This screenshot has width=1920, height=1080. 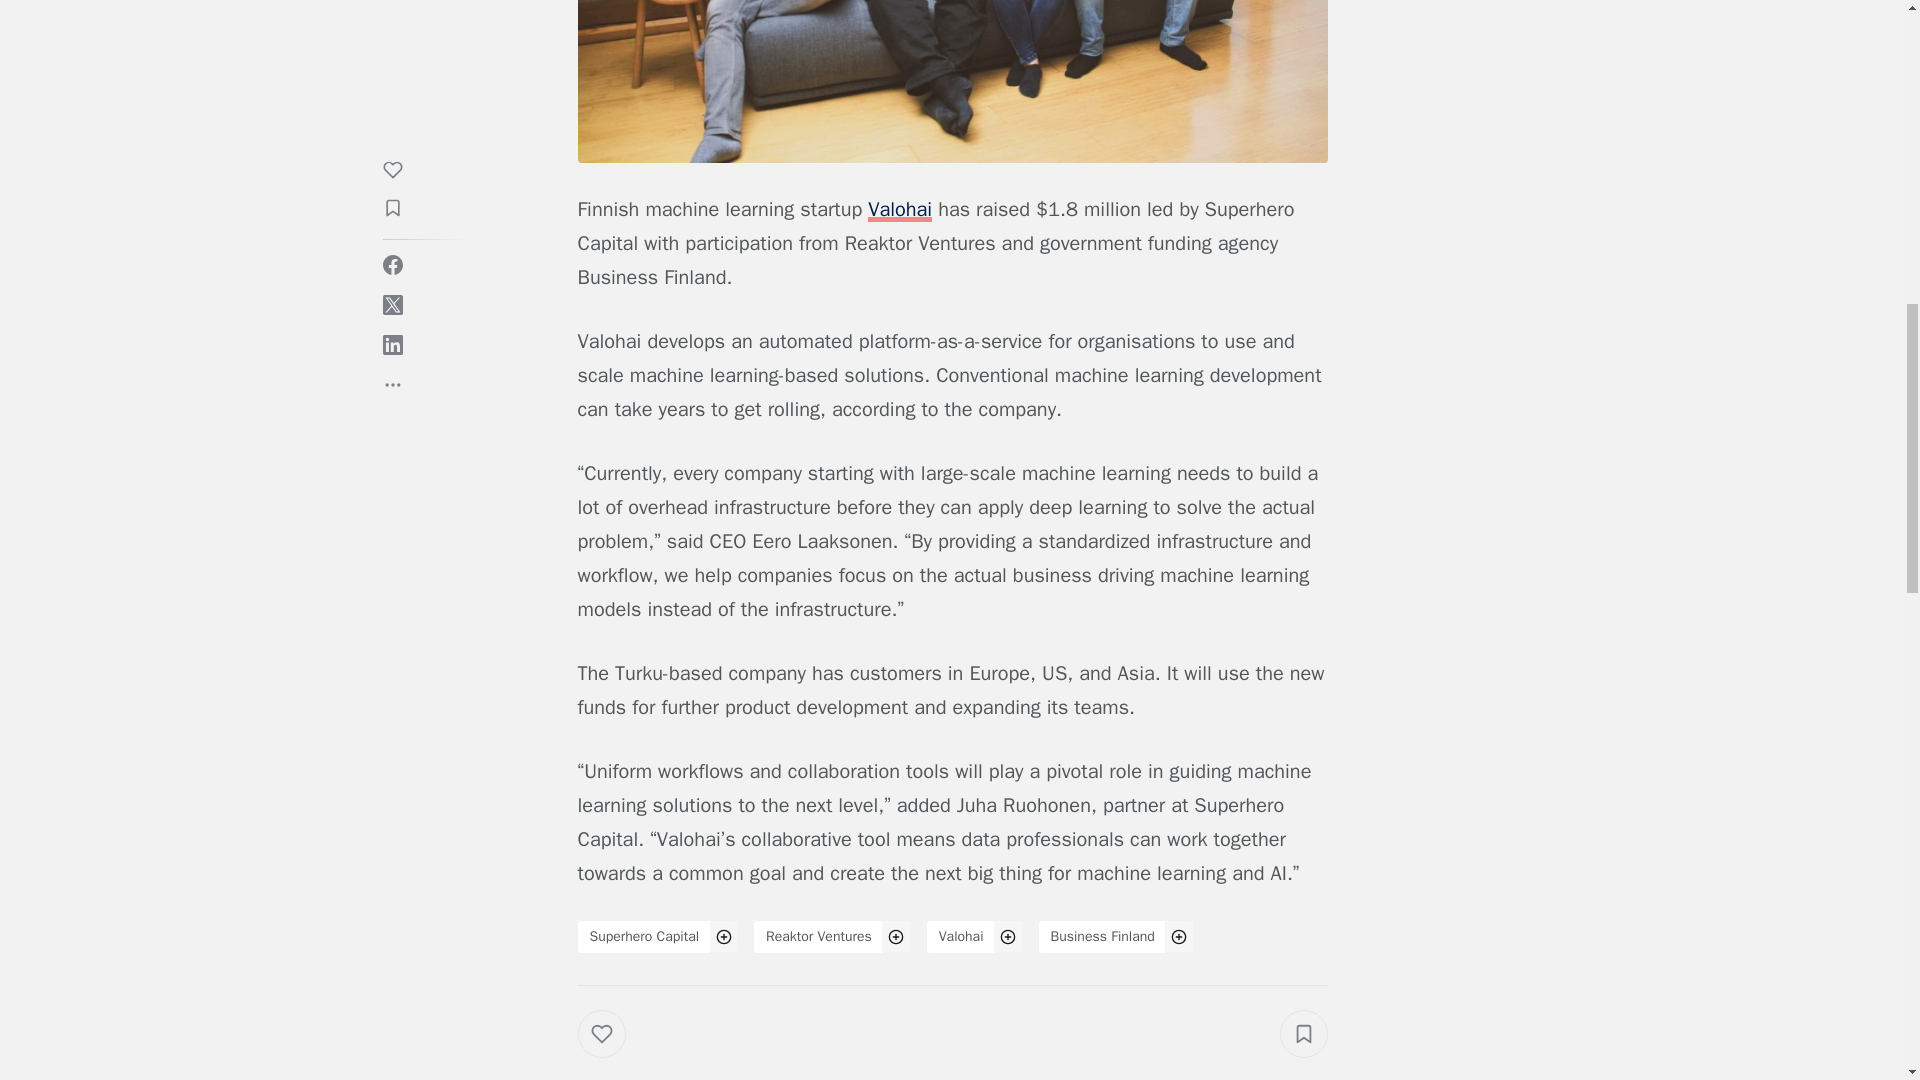 I want to click on Reaktor Ventures, so click(x=818, y=936).